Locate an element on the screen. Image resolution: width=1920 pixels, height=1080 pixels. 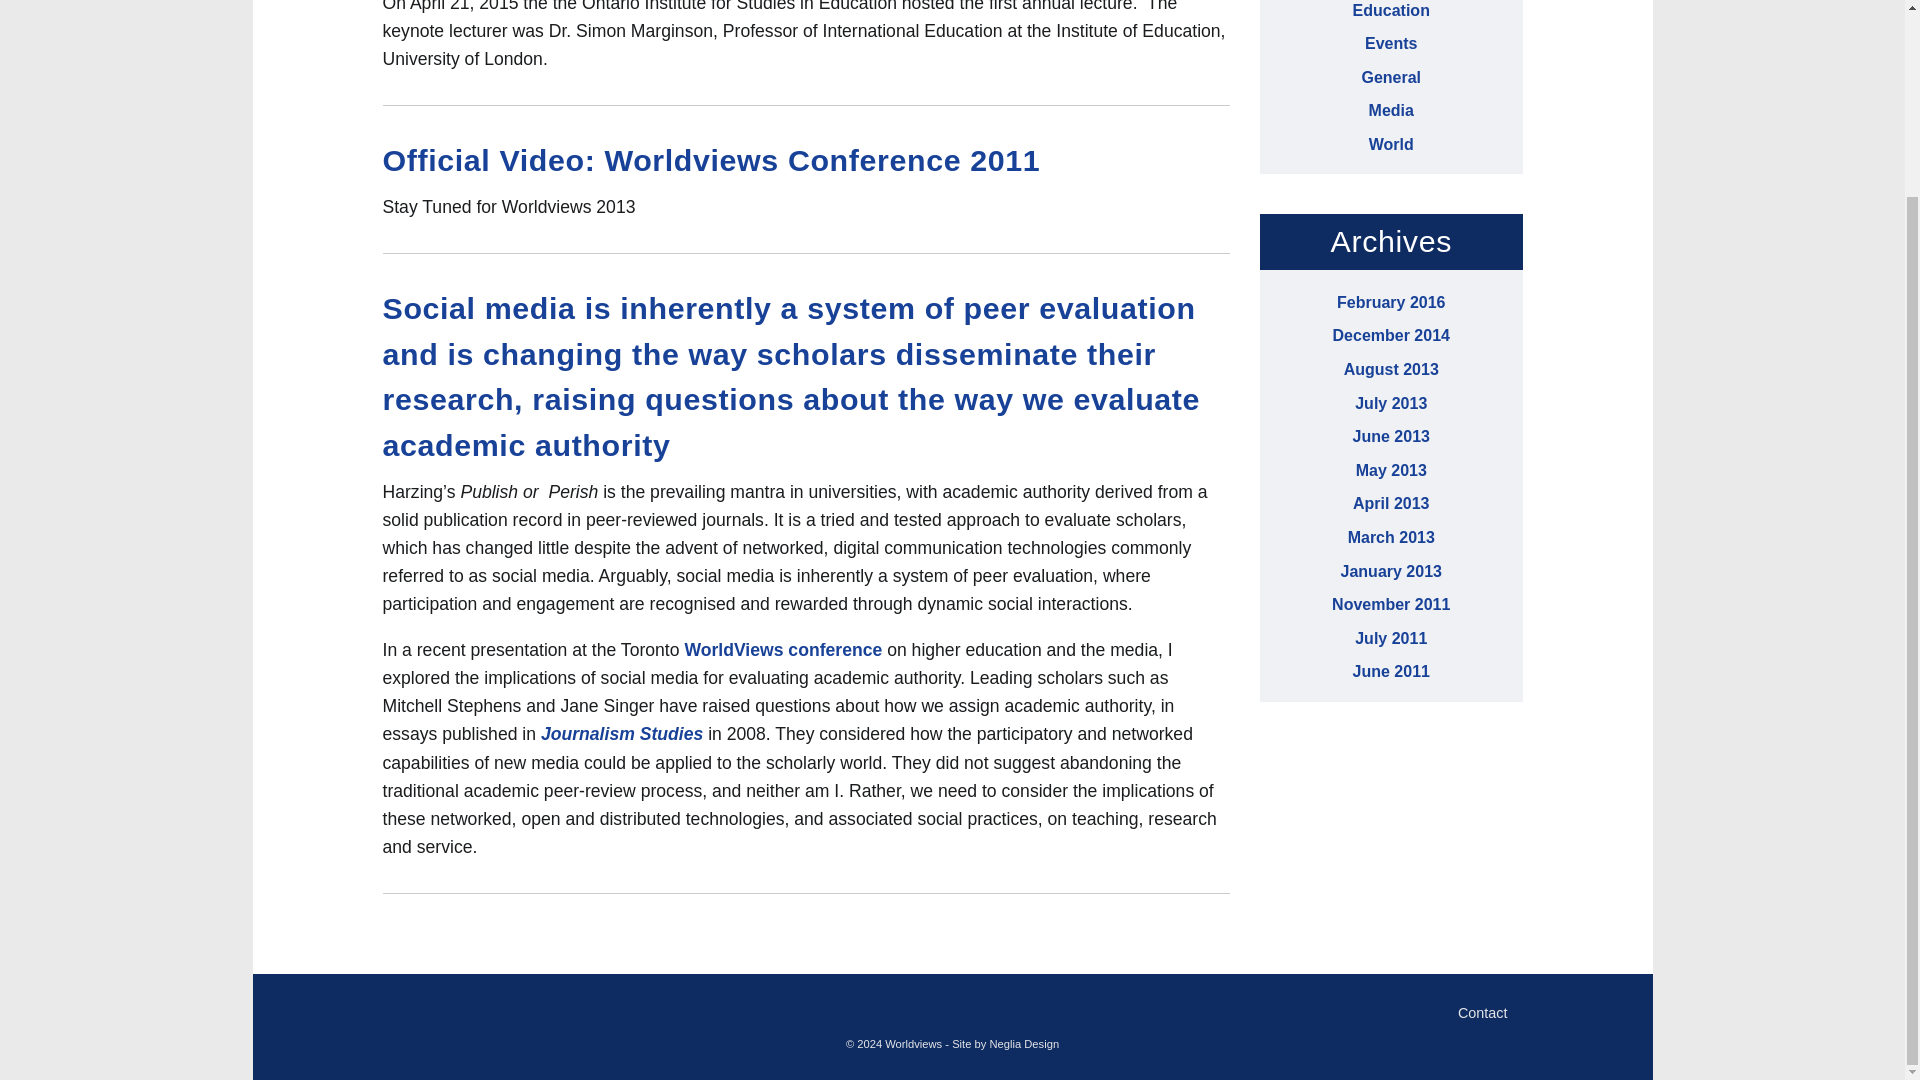
Media is located at coordinates (1390, 110).